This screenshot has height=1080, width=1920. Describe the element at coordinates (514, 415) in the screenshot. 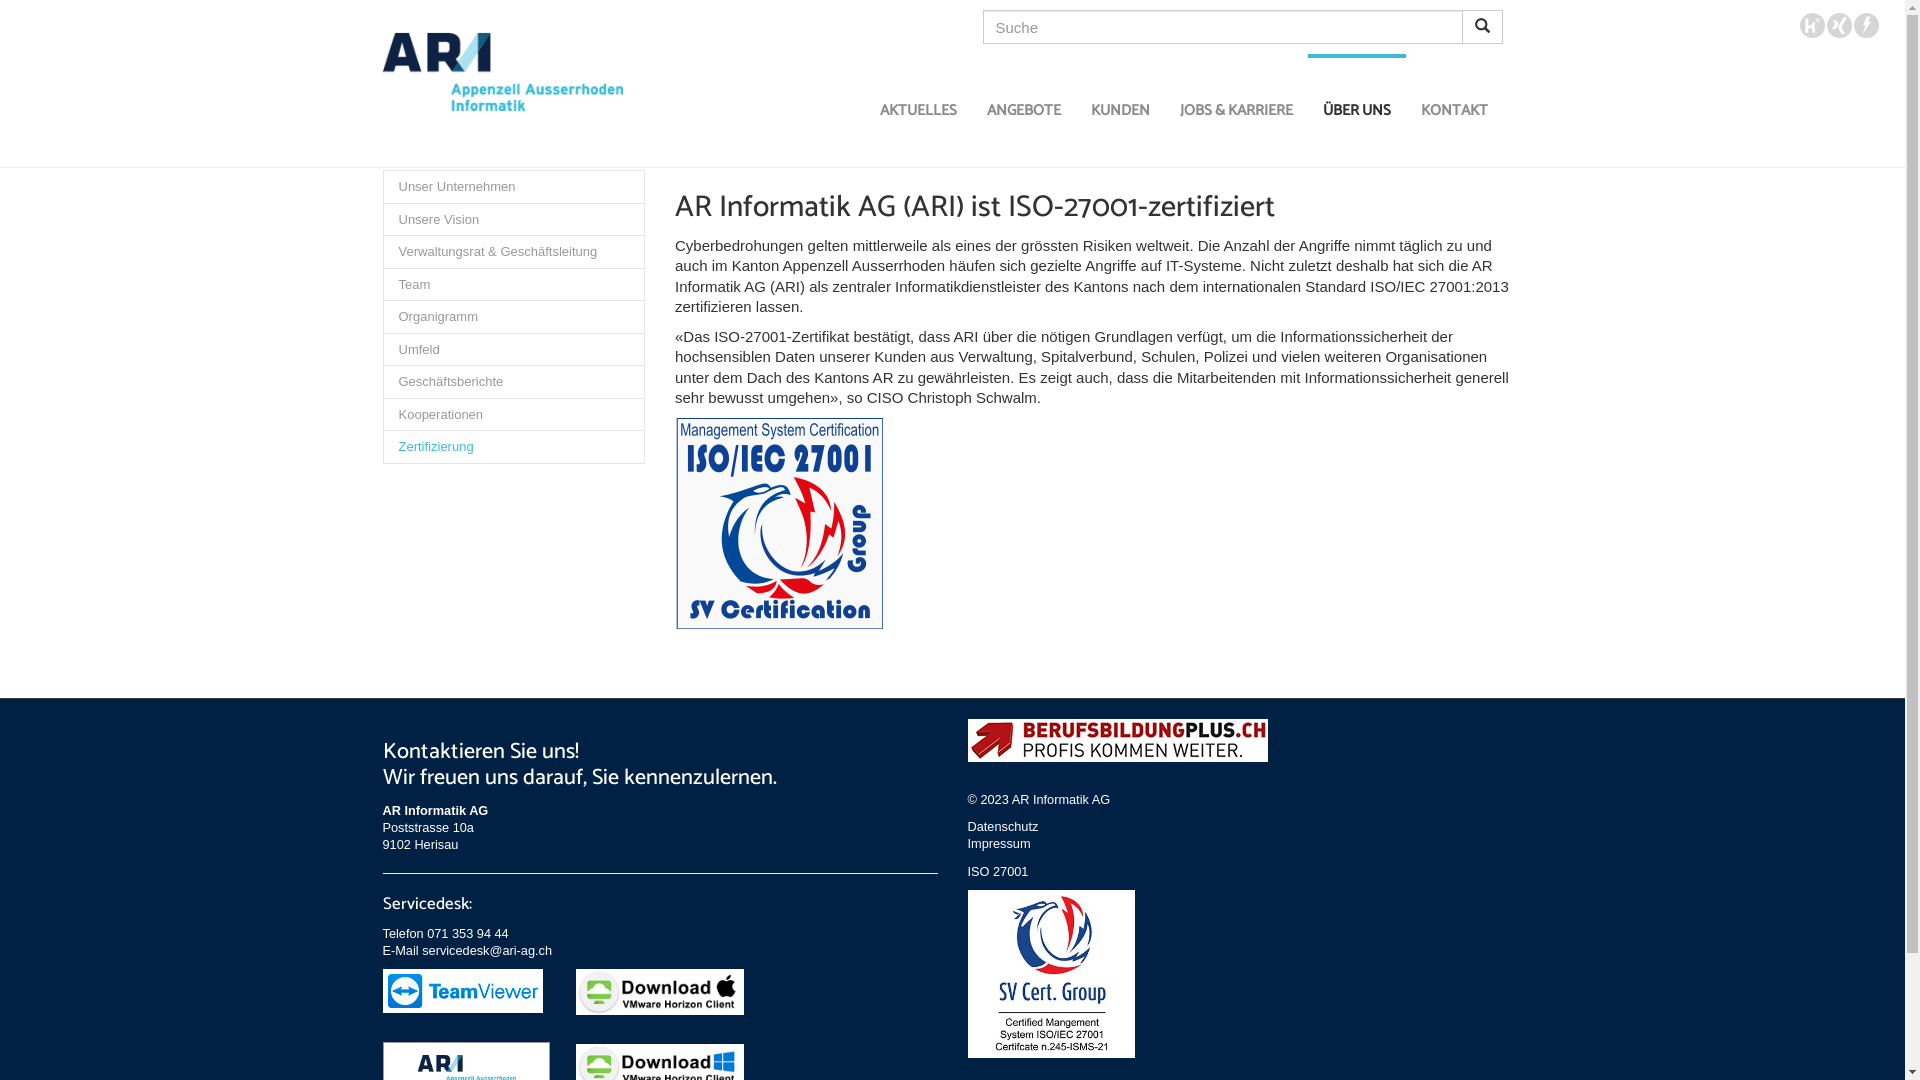

I see `Kooperationen` at that location.